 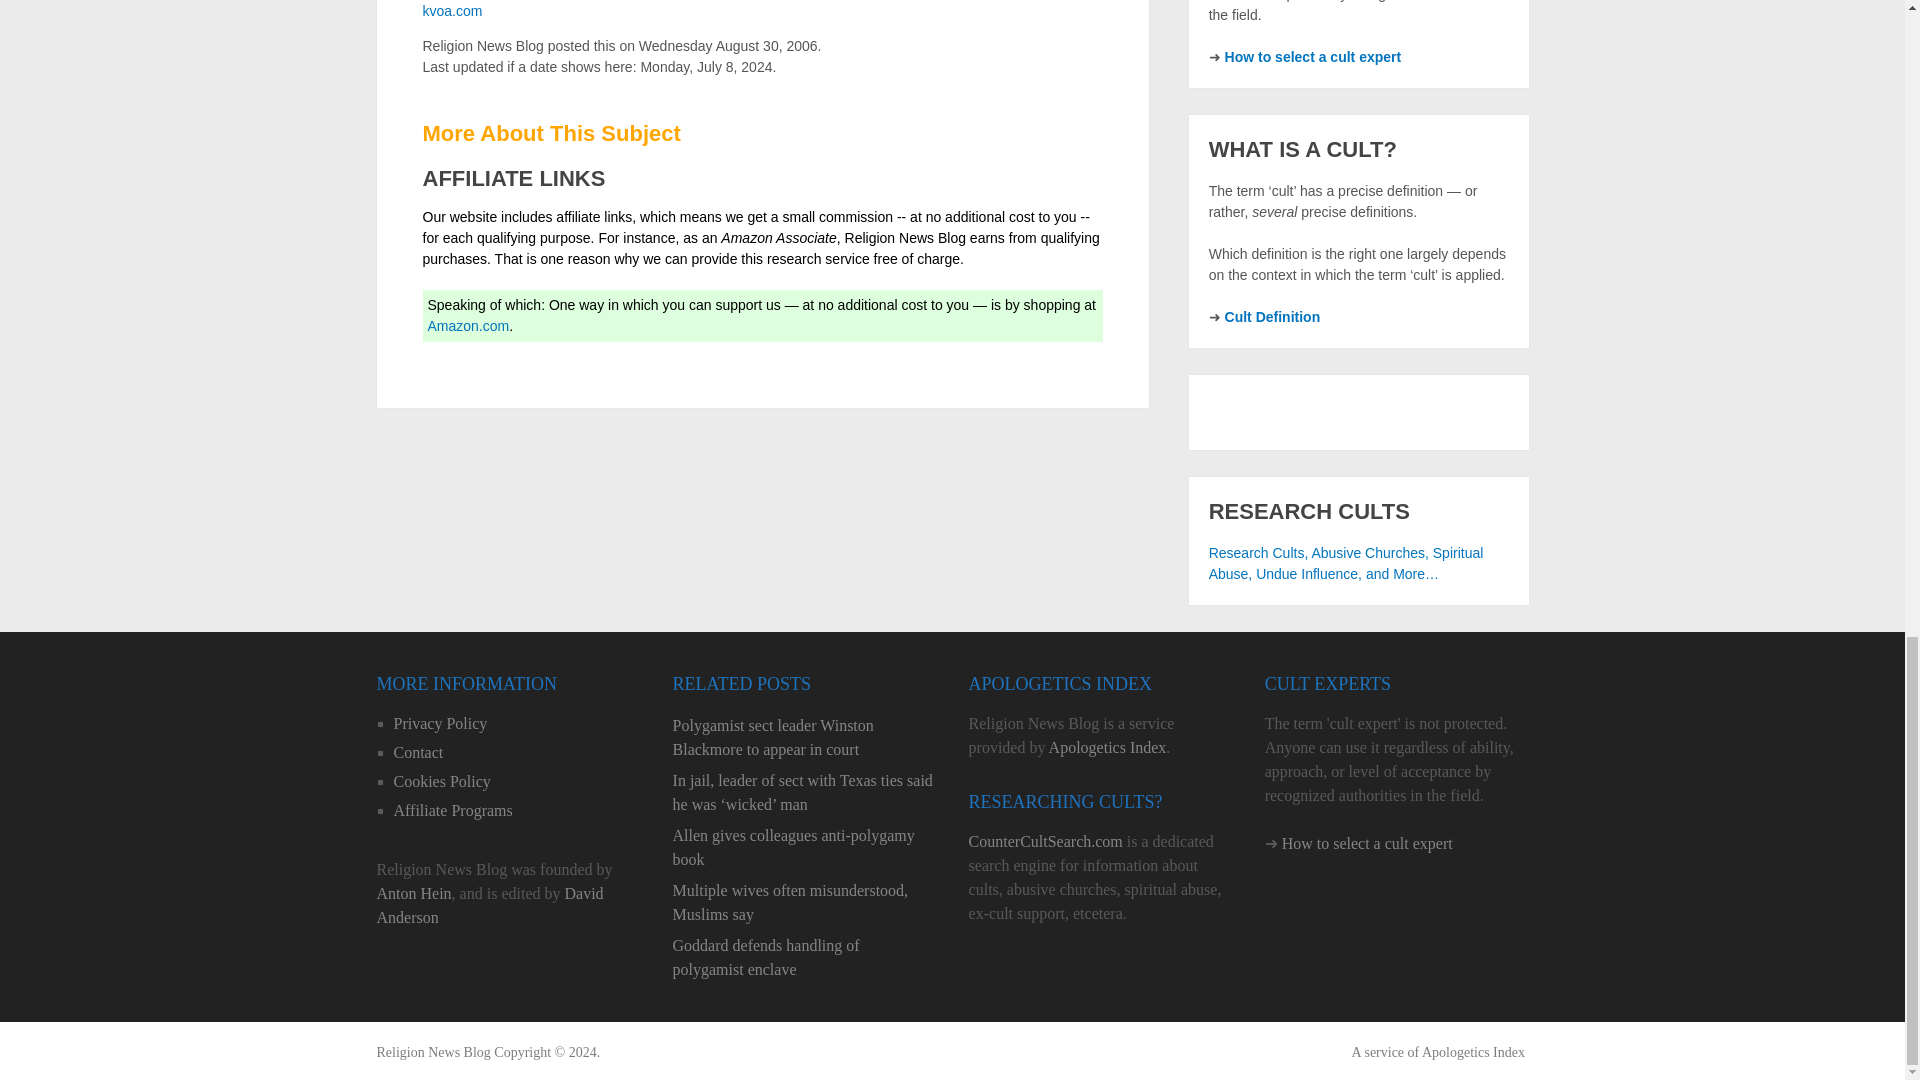 What do you see at coordinates (418, 752) in the screenshot?
I see `Contact` at bounding box center [418, 752].